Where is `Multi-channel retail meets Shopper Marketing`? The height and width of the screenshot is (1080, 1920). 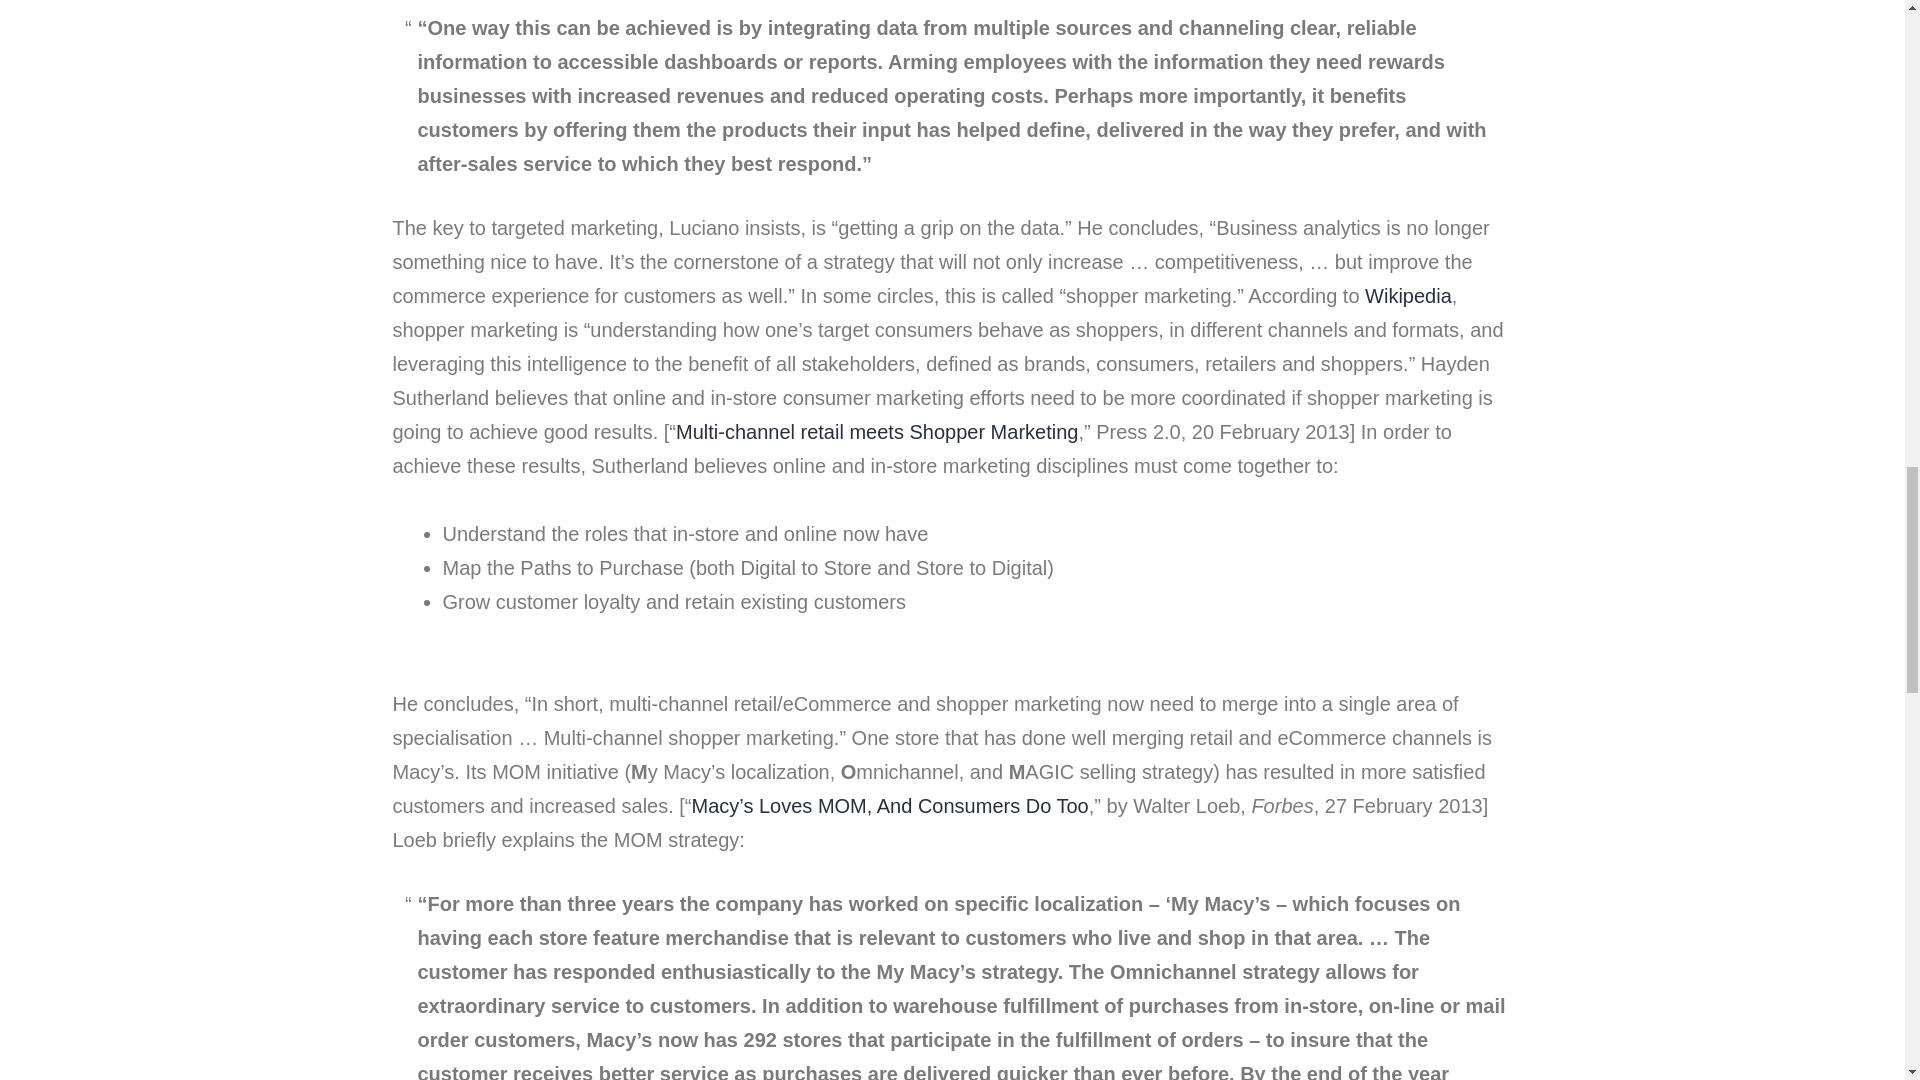
Multi-channel retail meets Shopper Marketing is located at coordinates (876, 432).